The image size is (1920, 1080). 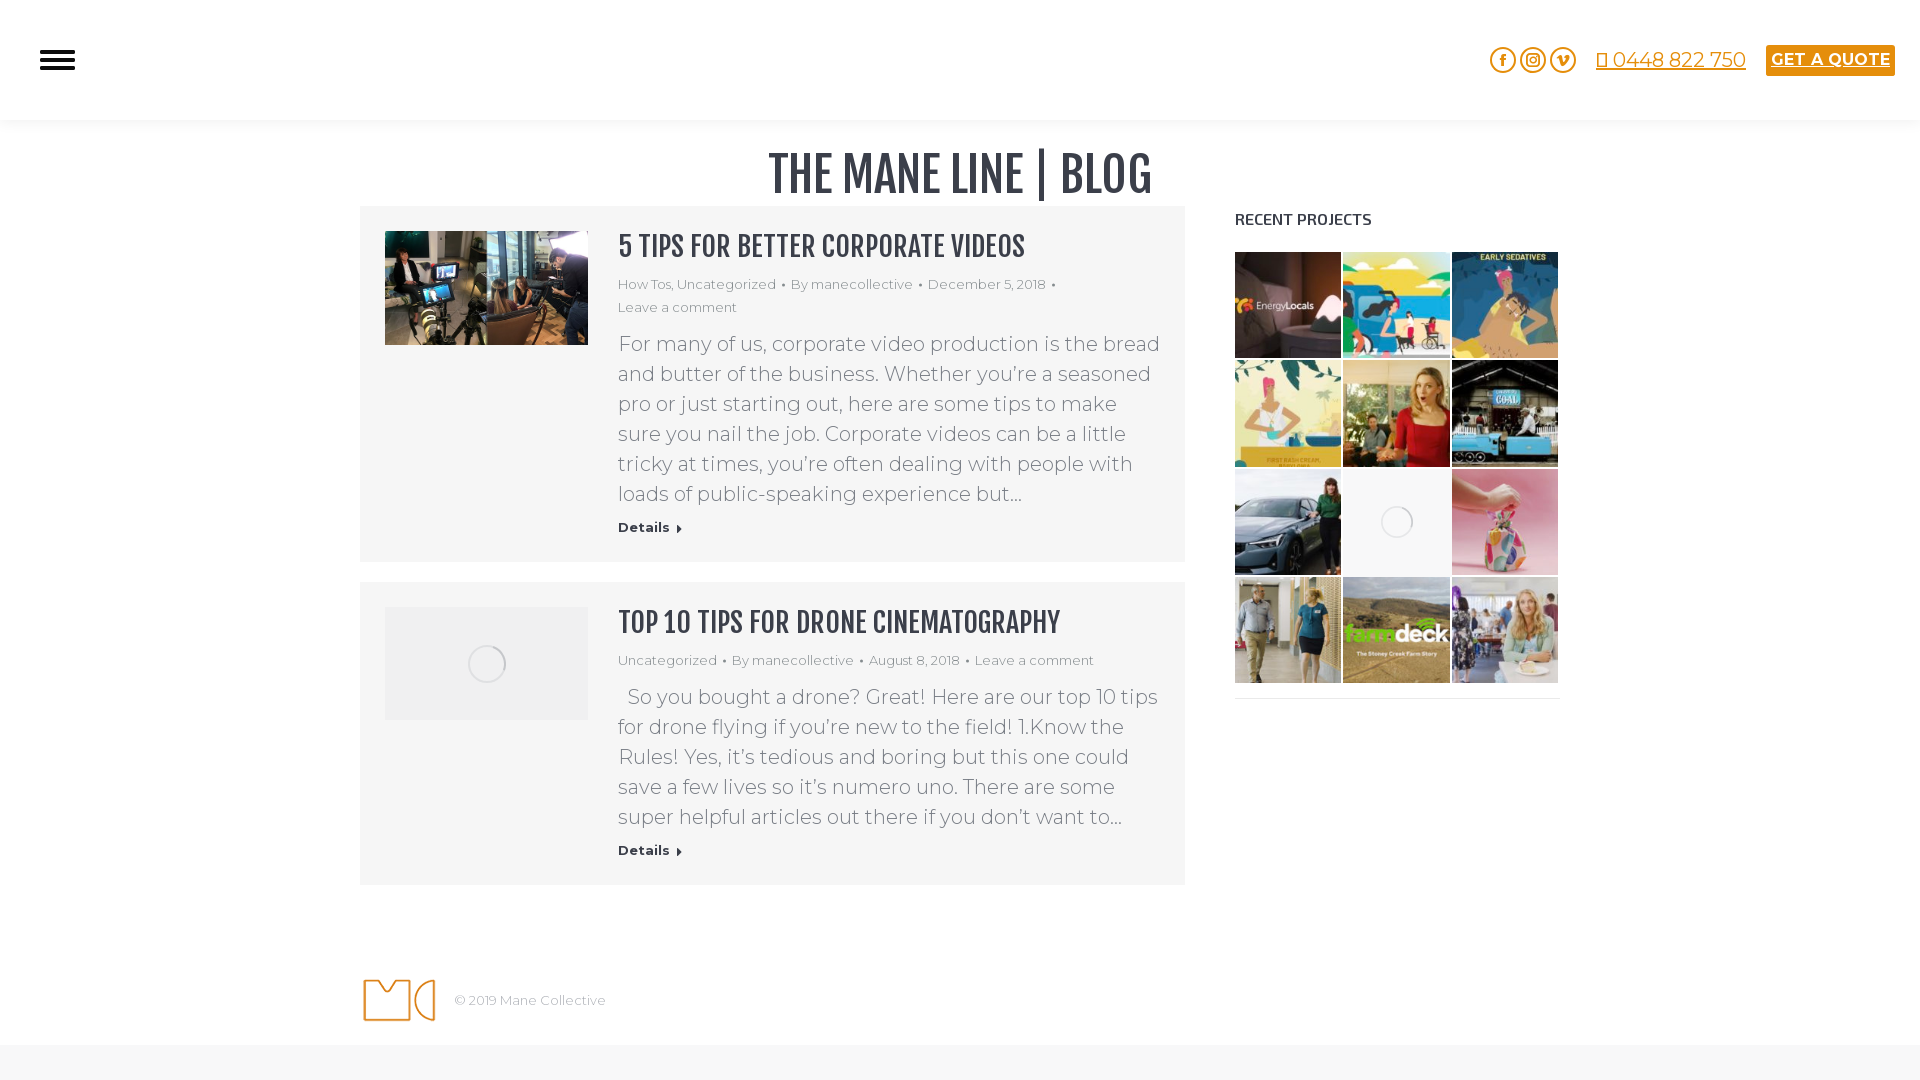 What do you see at coordinates (1397, 414) in the screenshot?
I see `Anywhere, Anytime | UNITED LEGAL` at bounding box center [1397, 414].